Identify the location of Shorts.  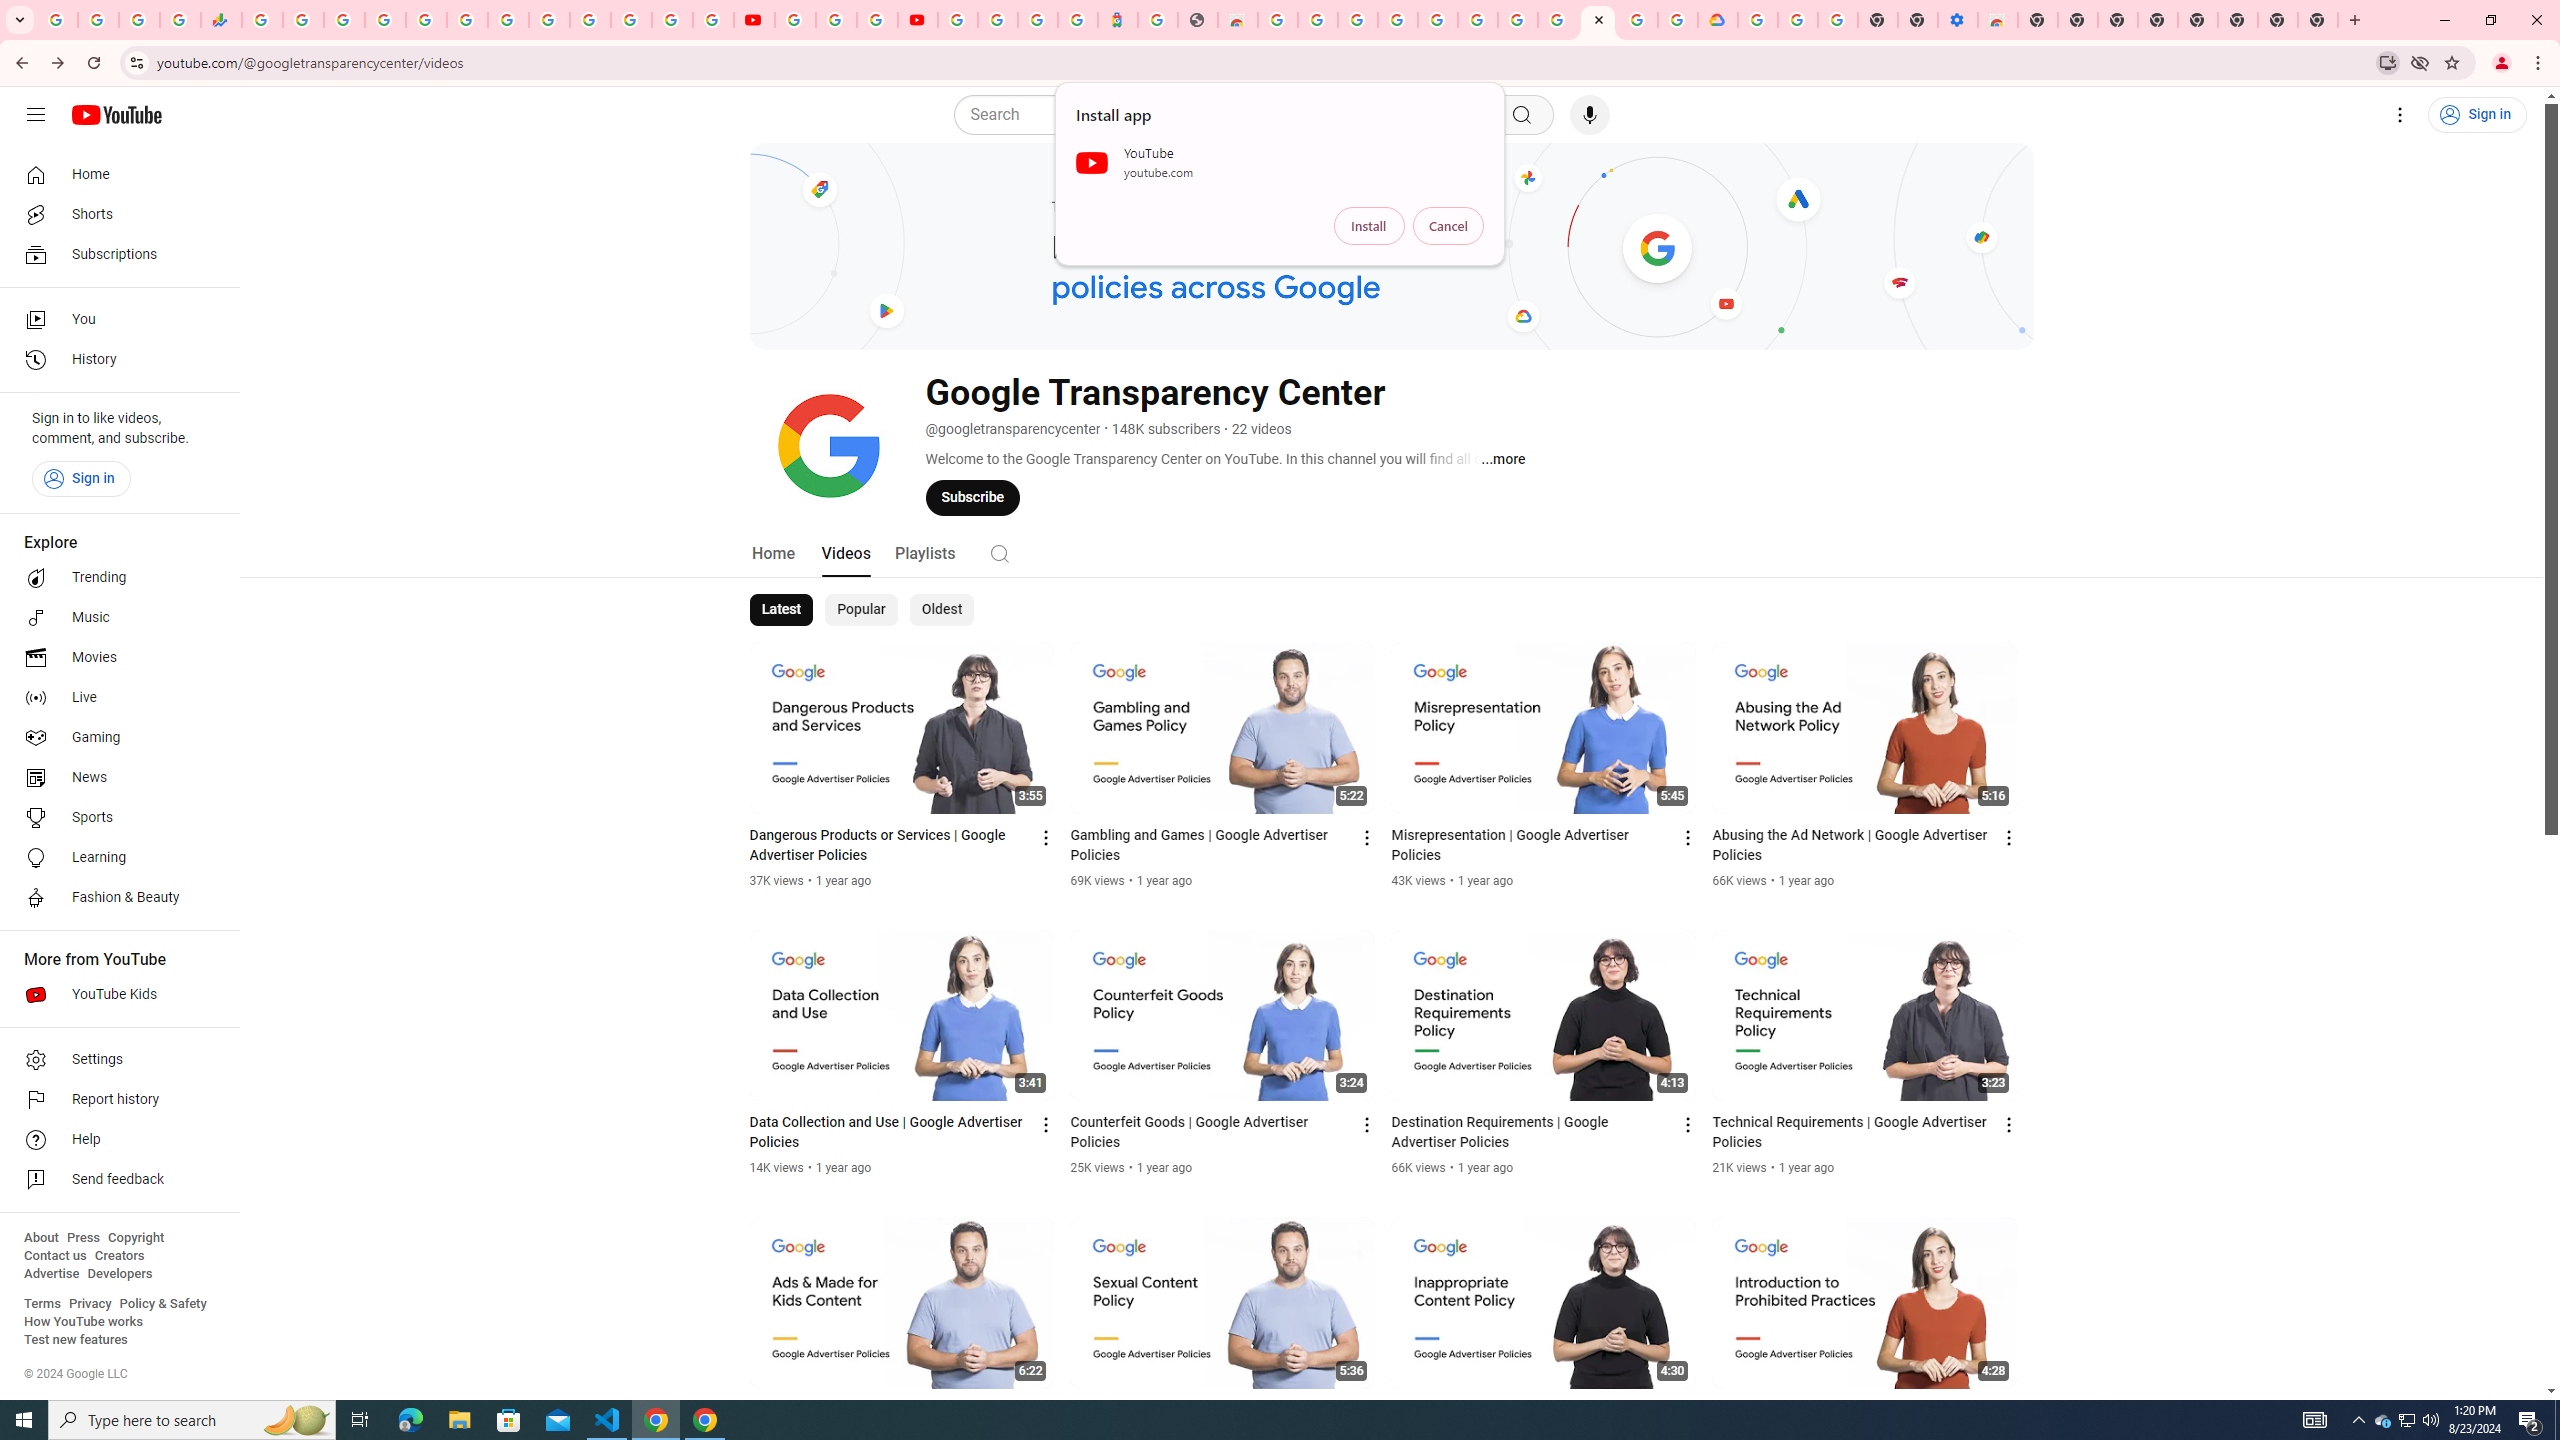
(114, 214).